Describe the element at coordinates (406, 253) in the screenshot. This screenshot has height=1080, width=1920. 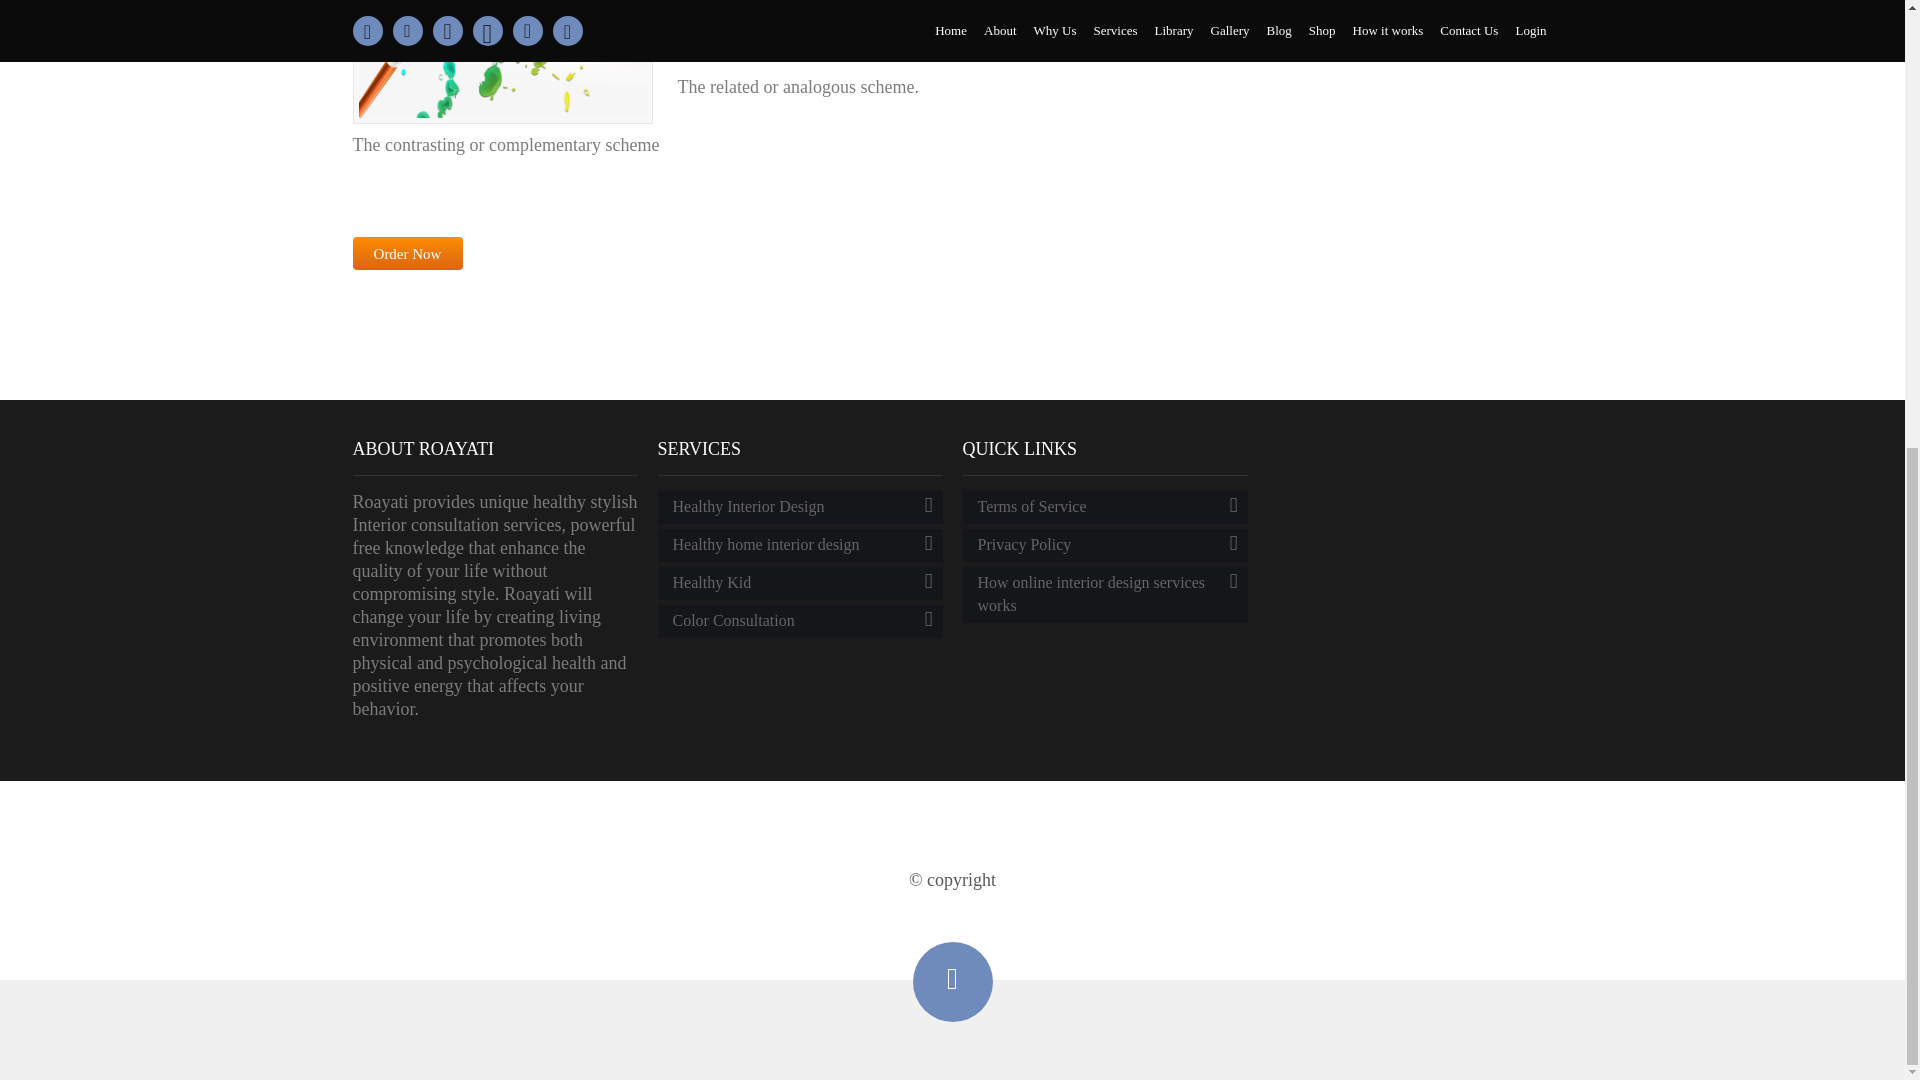
I see `Order Now` at that location.